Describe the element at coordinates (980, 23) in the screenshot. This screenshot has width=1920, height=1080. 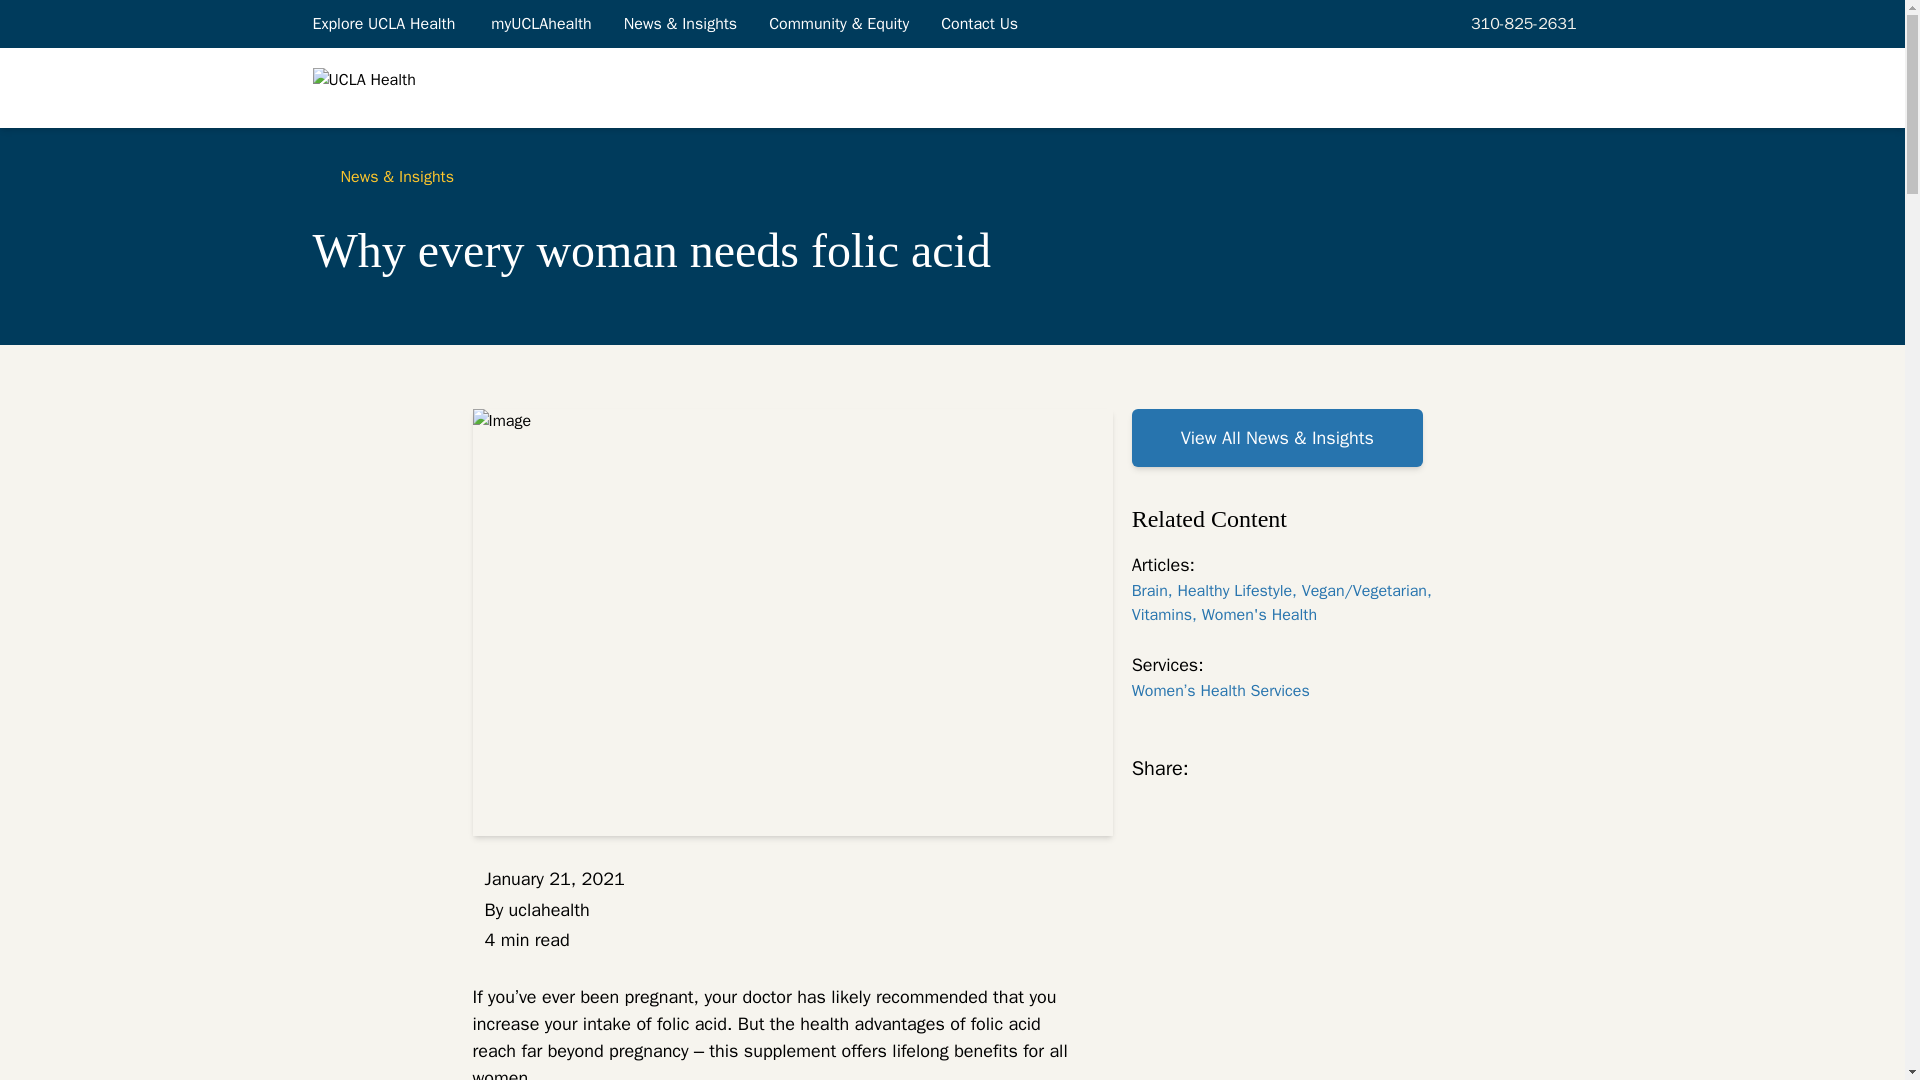
I see `Contact Us` at that location.